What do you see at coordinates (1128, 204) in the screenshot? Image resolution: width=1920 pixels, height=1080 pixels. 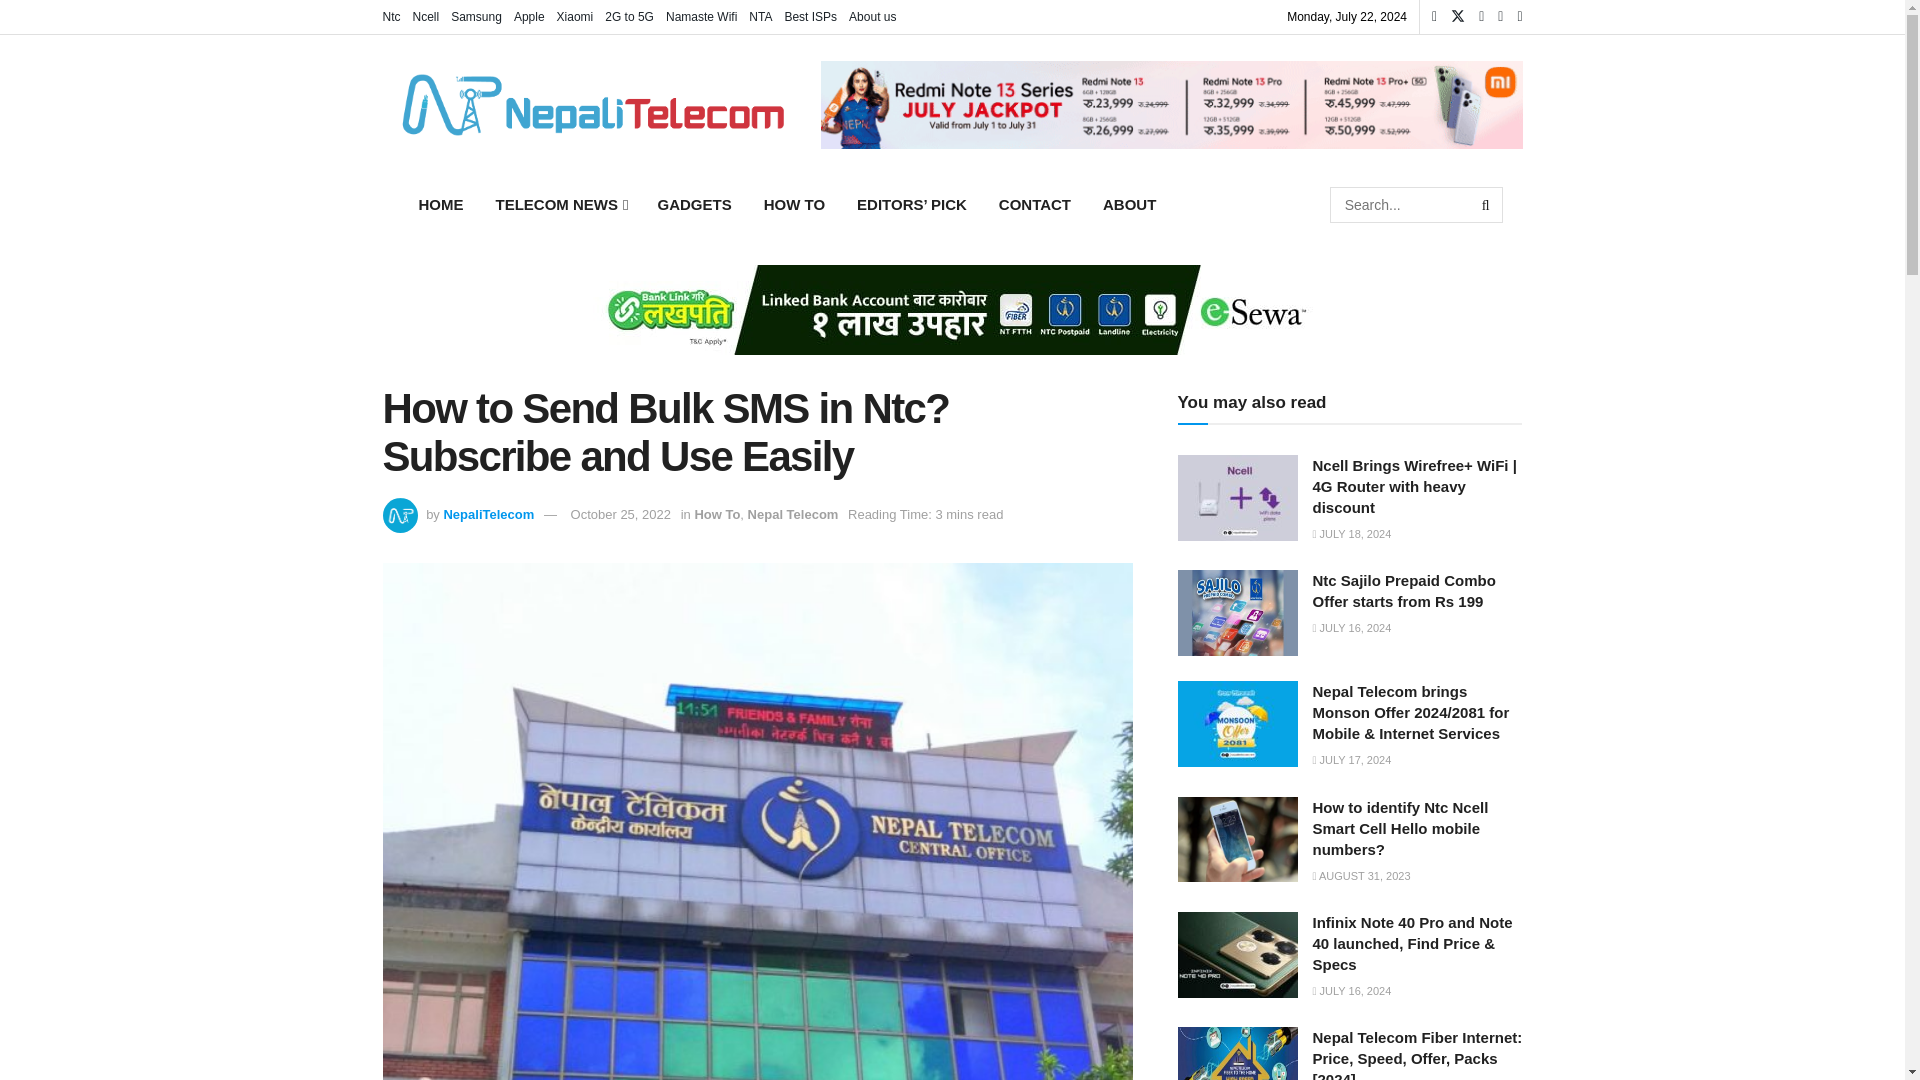 I see `ABOUT` at bounding box center [1128, 204].